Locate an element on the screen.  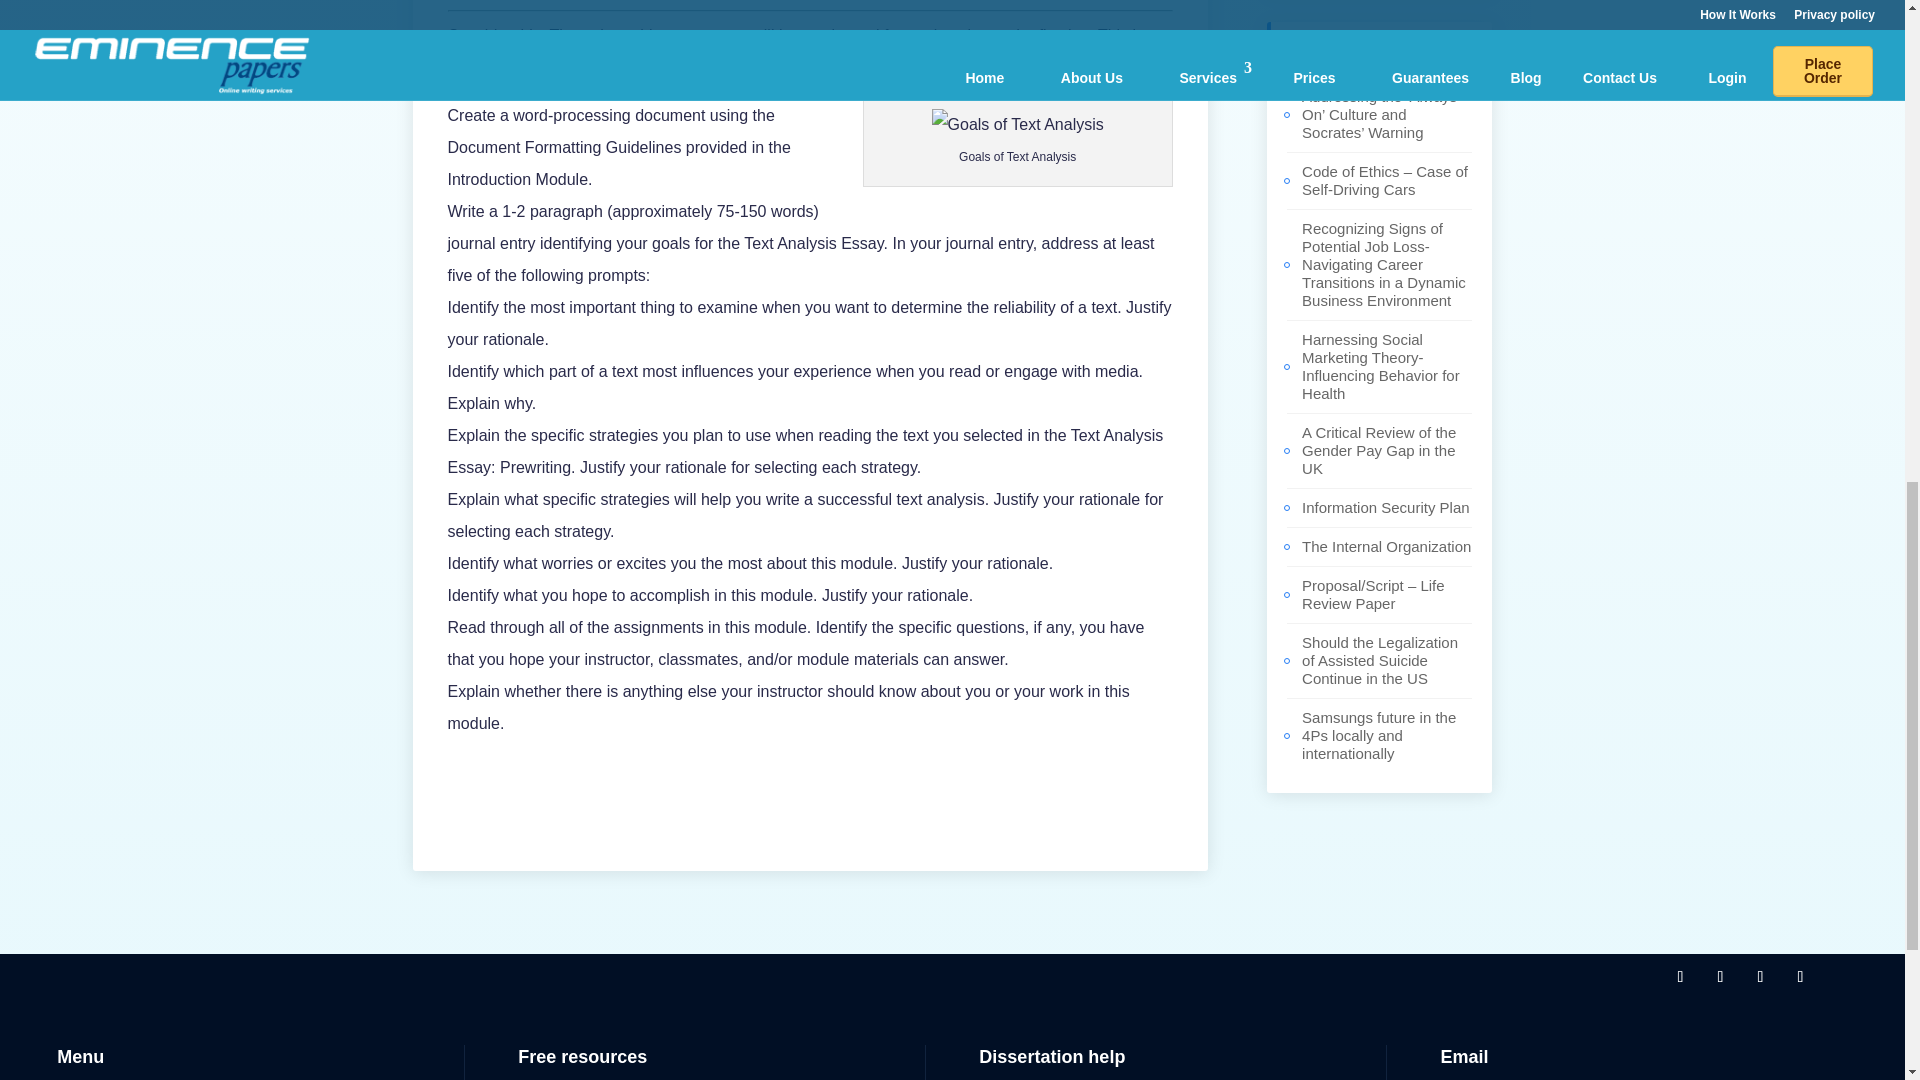
Follow on google-plus is located at coordinates (1760, 976).